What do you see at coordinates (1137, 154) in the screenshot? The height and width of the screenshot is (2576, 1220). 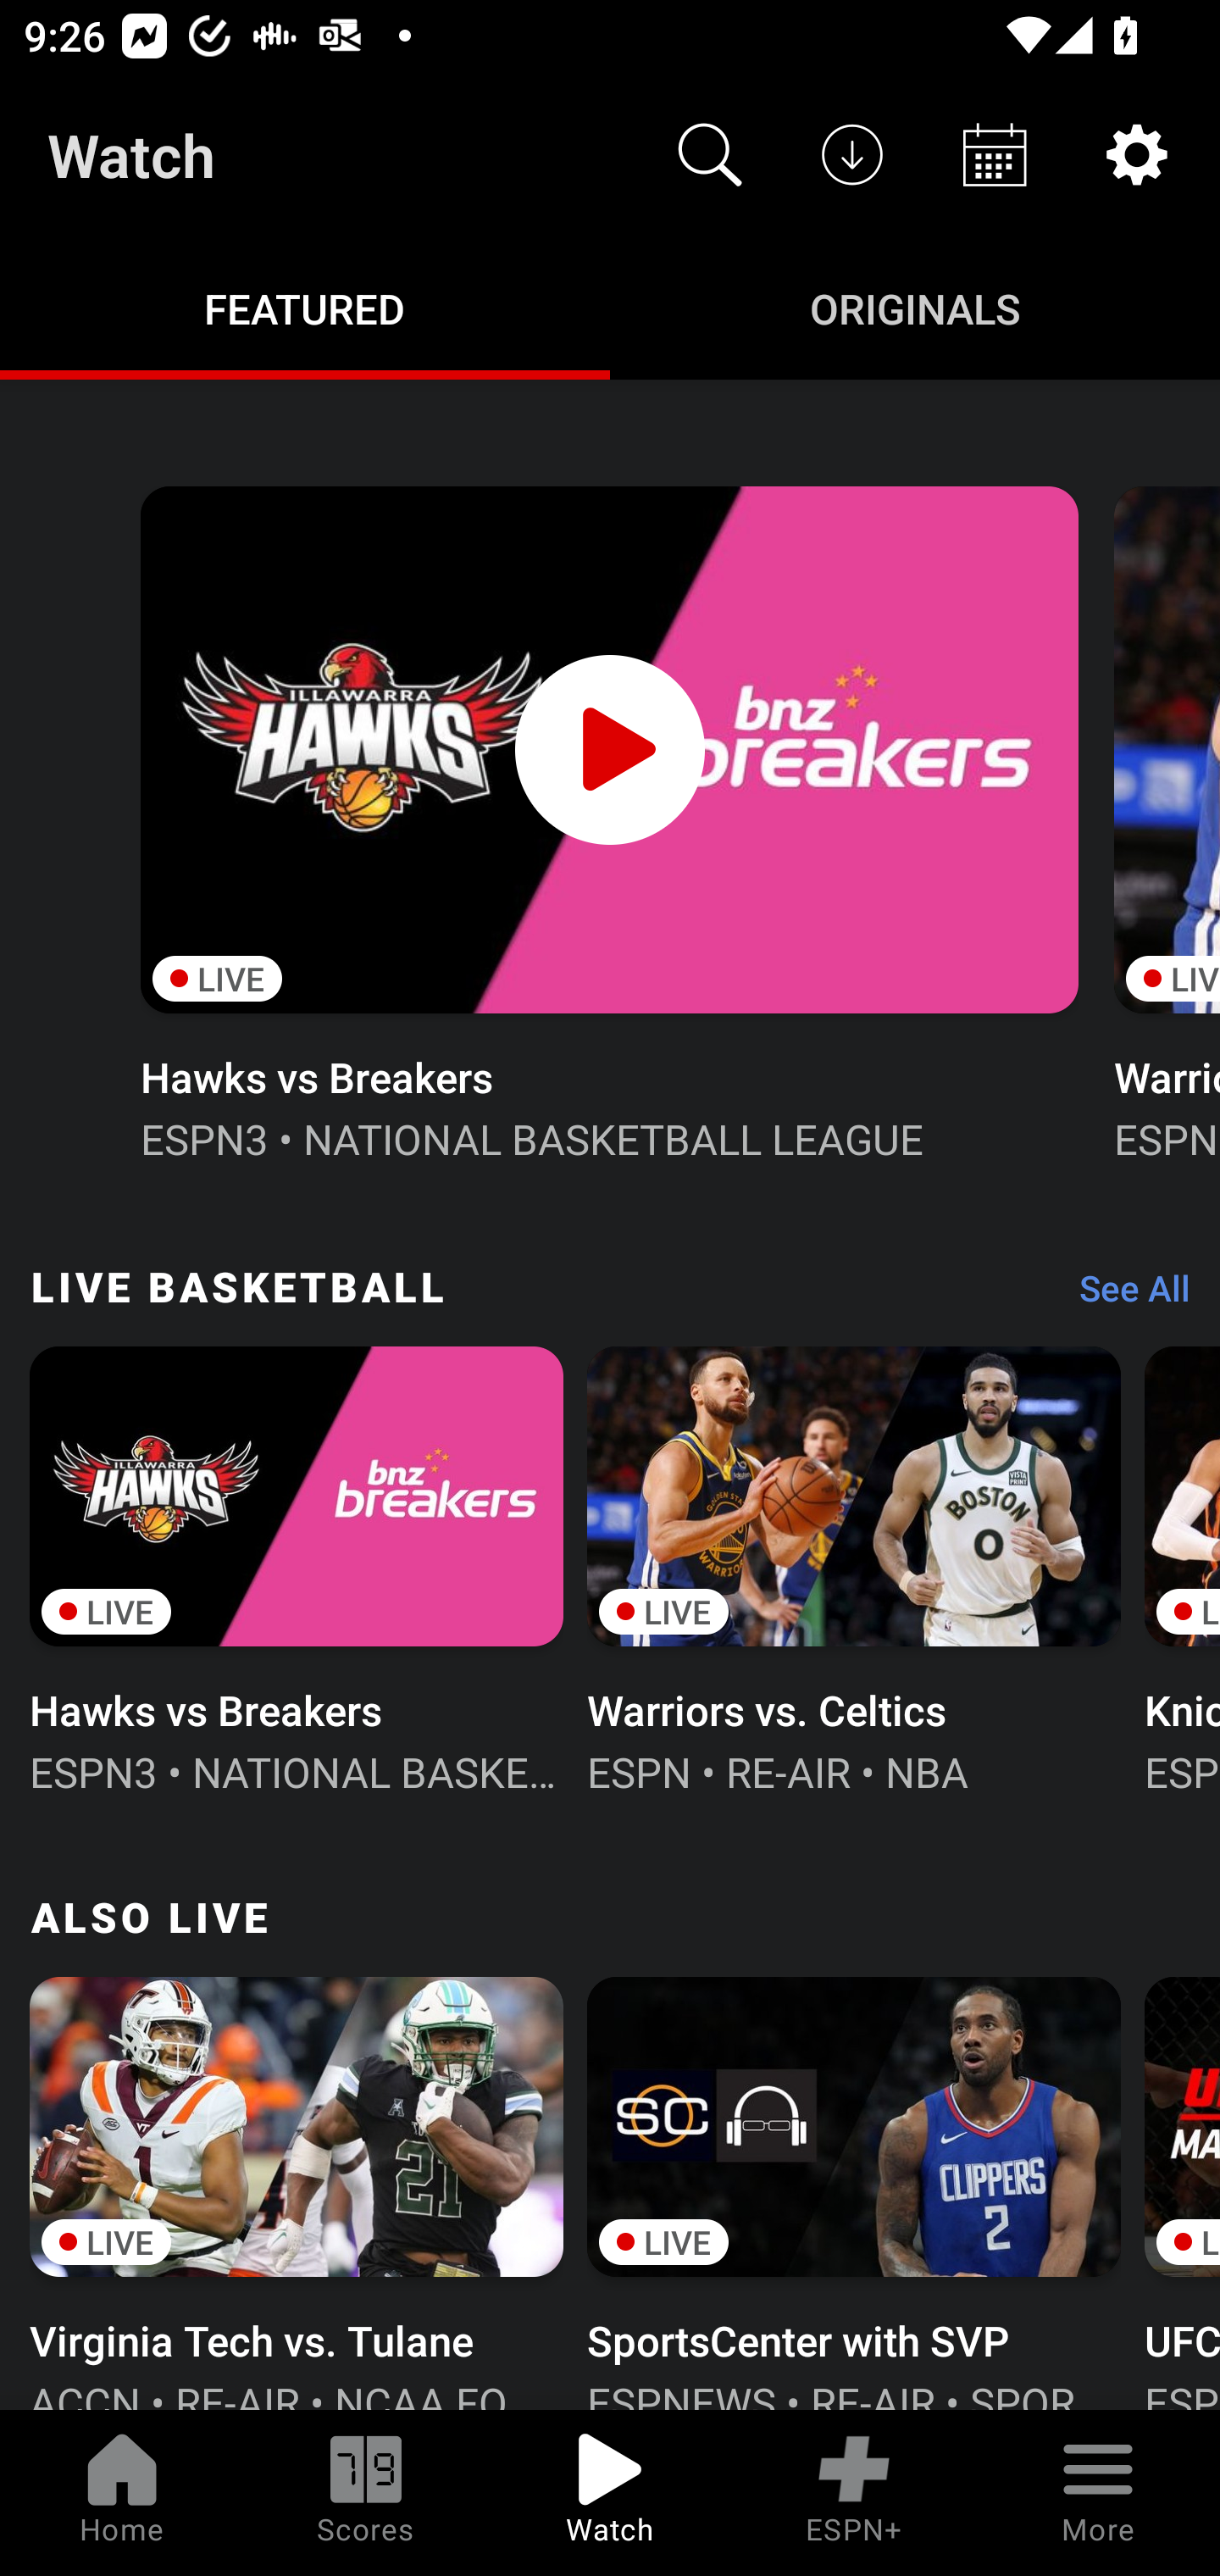 I see `Settings` at bounding box center [1137, 154].